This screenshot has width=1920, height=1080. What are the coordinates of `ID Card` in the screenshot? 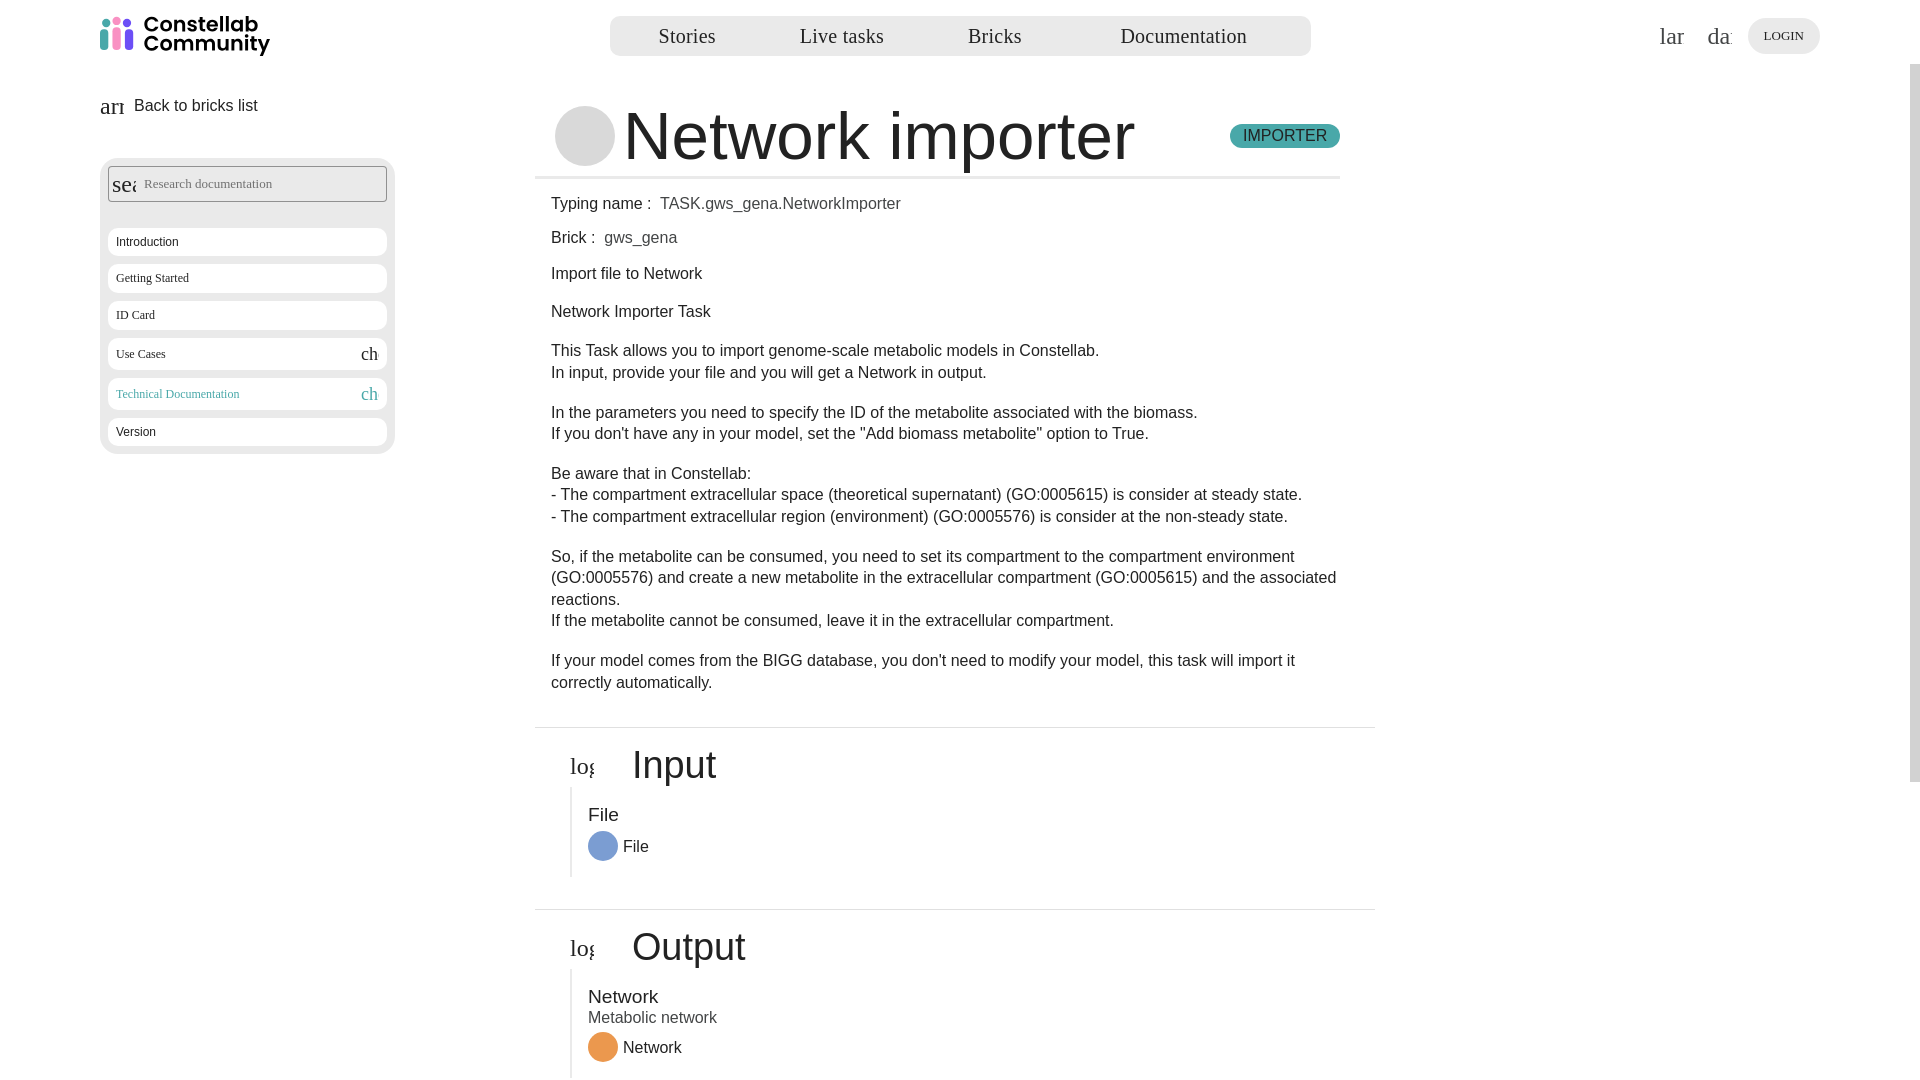 It's located at (246, 314).